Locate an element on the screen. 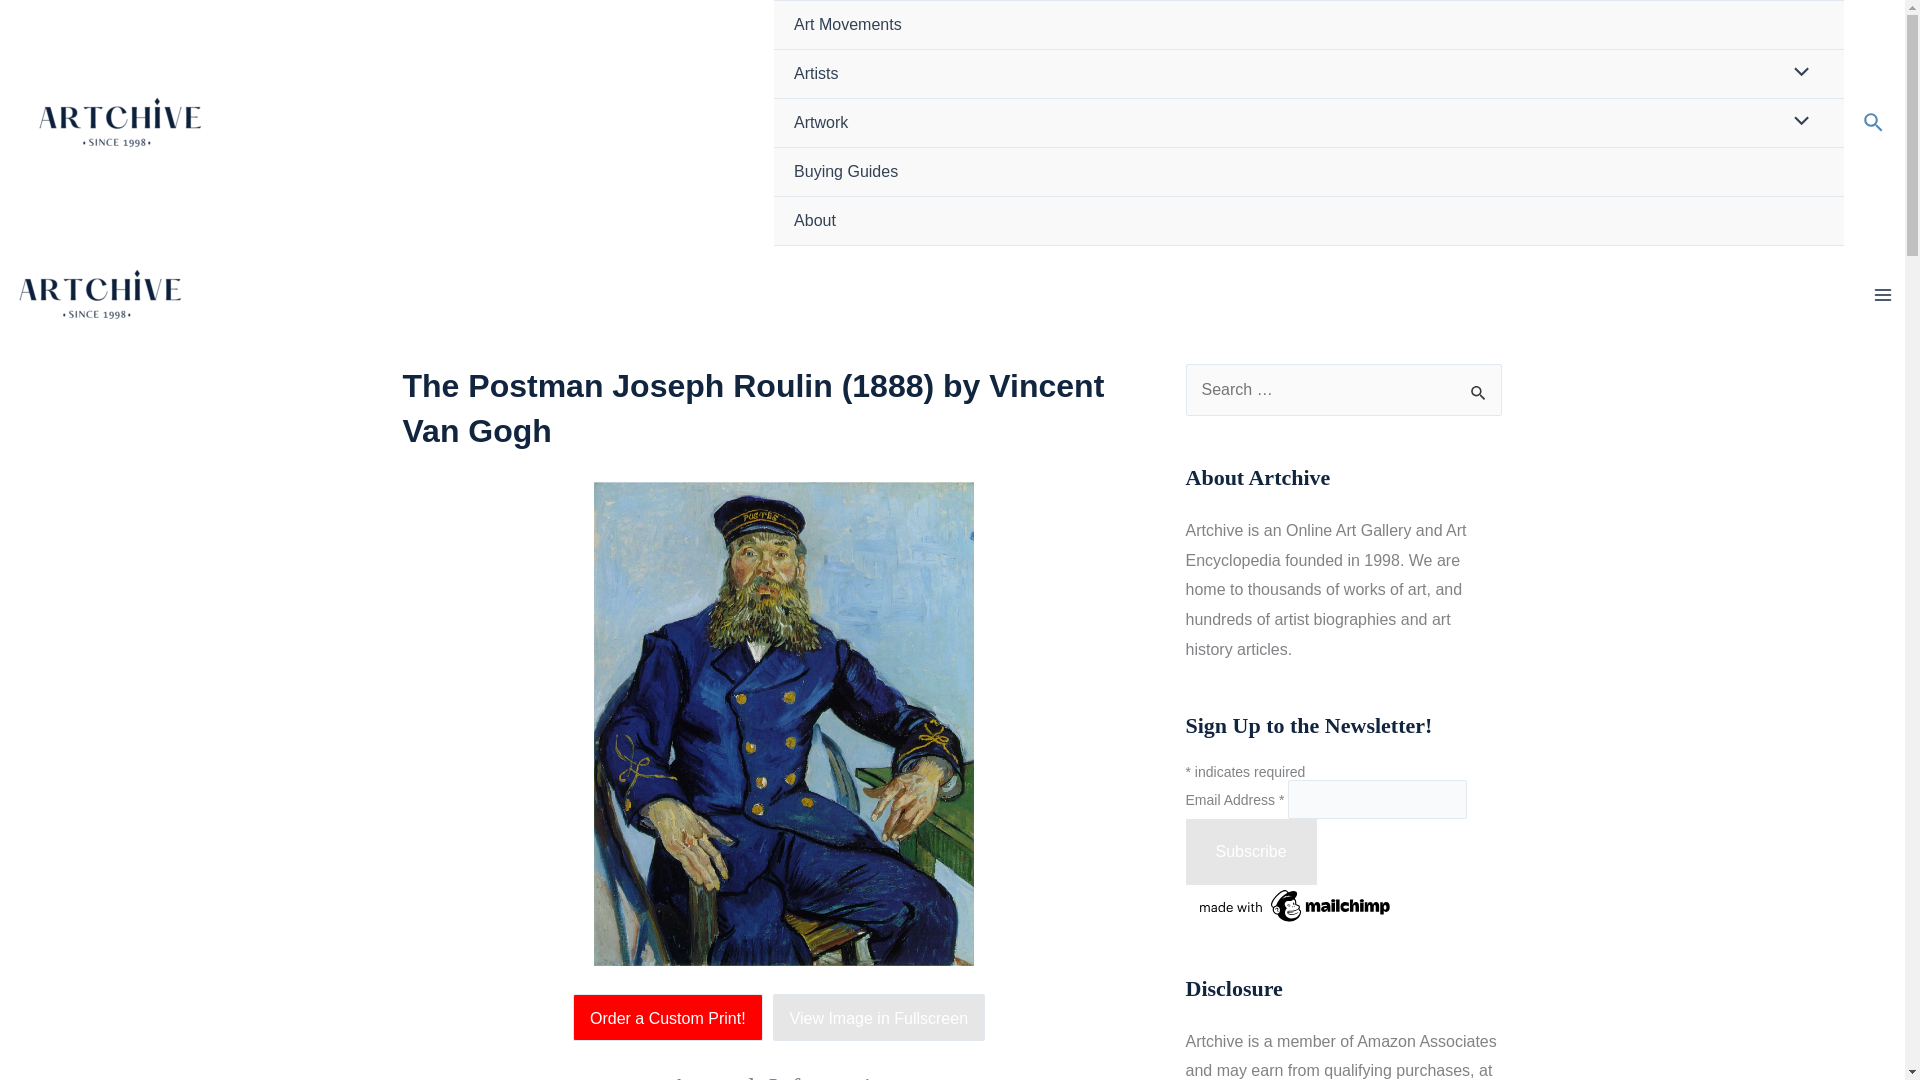  Buying Guides is located at coordinates (1308, 172).